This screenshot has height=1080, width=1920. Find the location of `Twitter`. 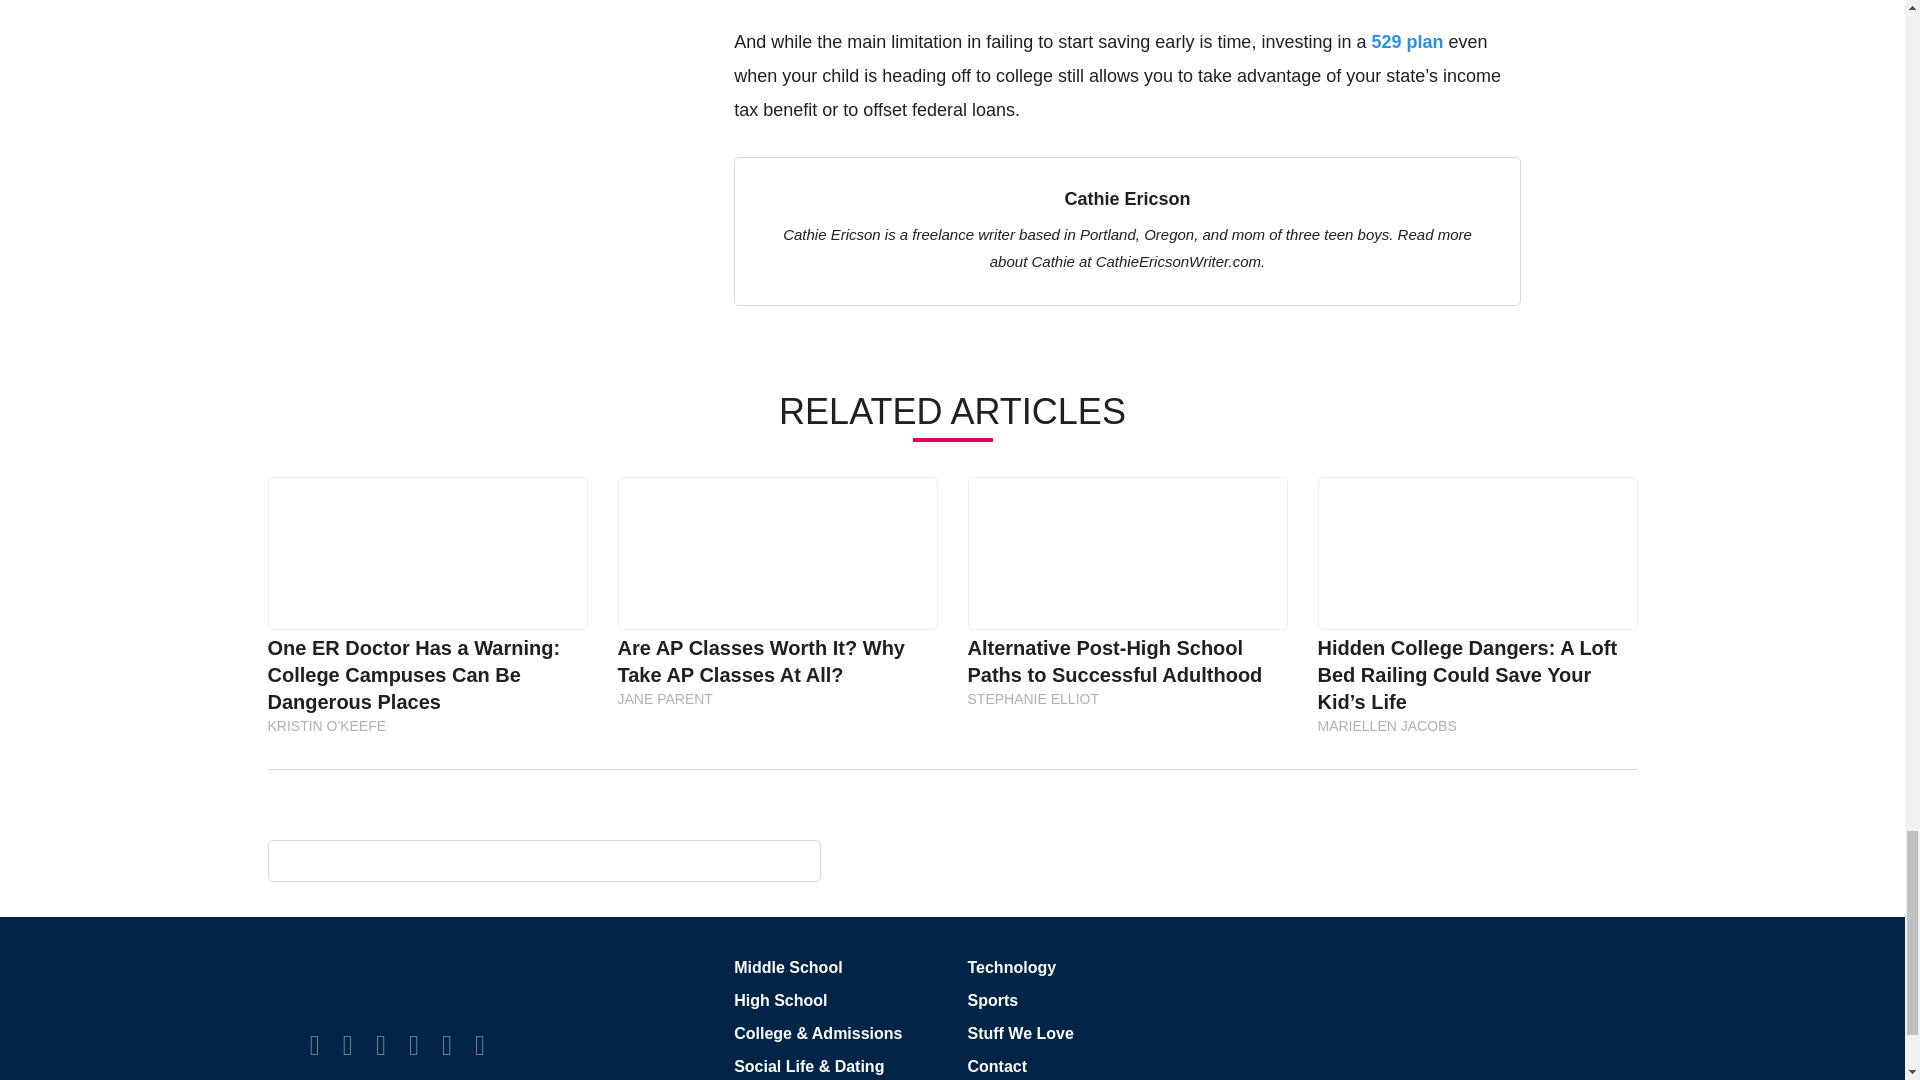

Twitter is located at coordinates (348, 1045).